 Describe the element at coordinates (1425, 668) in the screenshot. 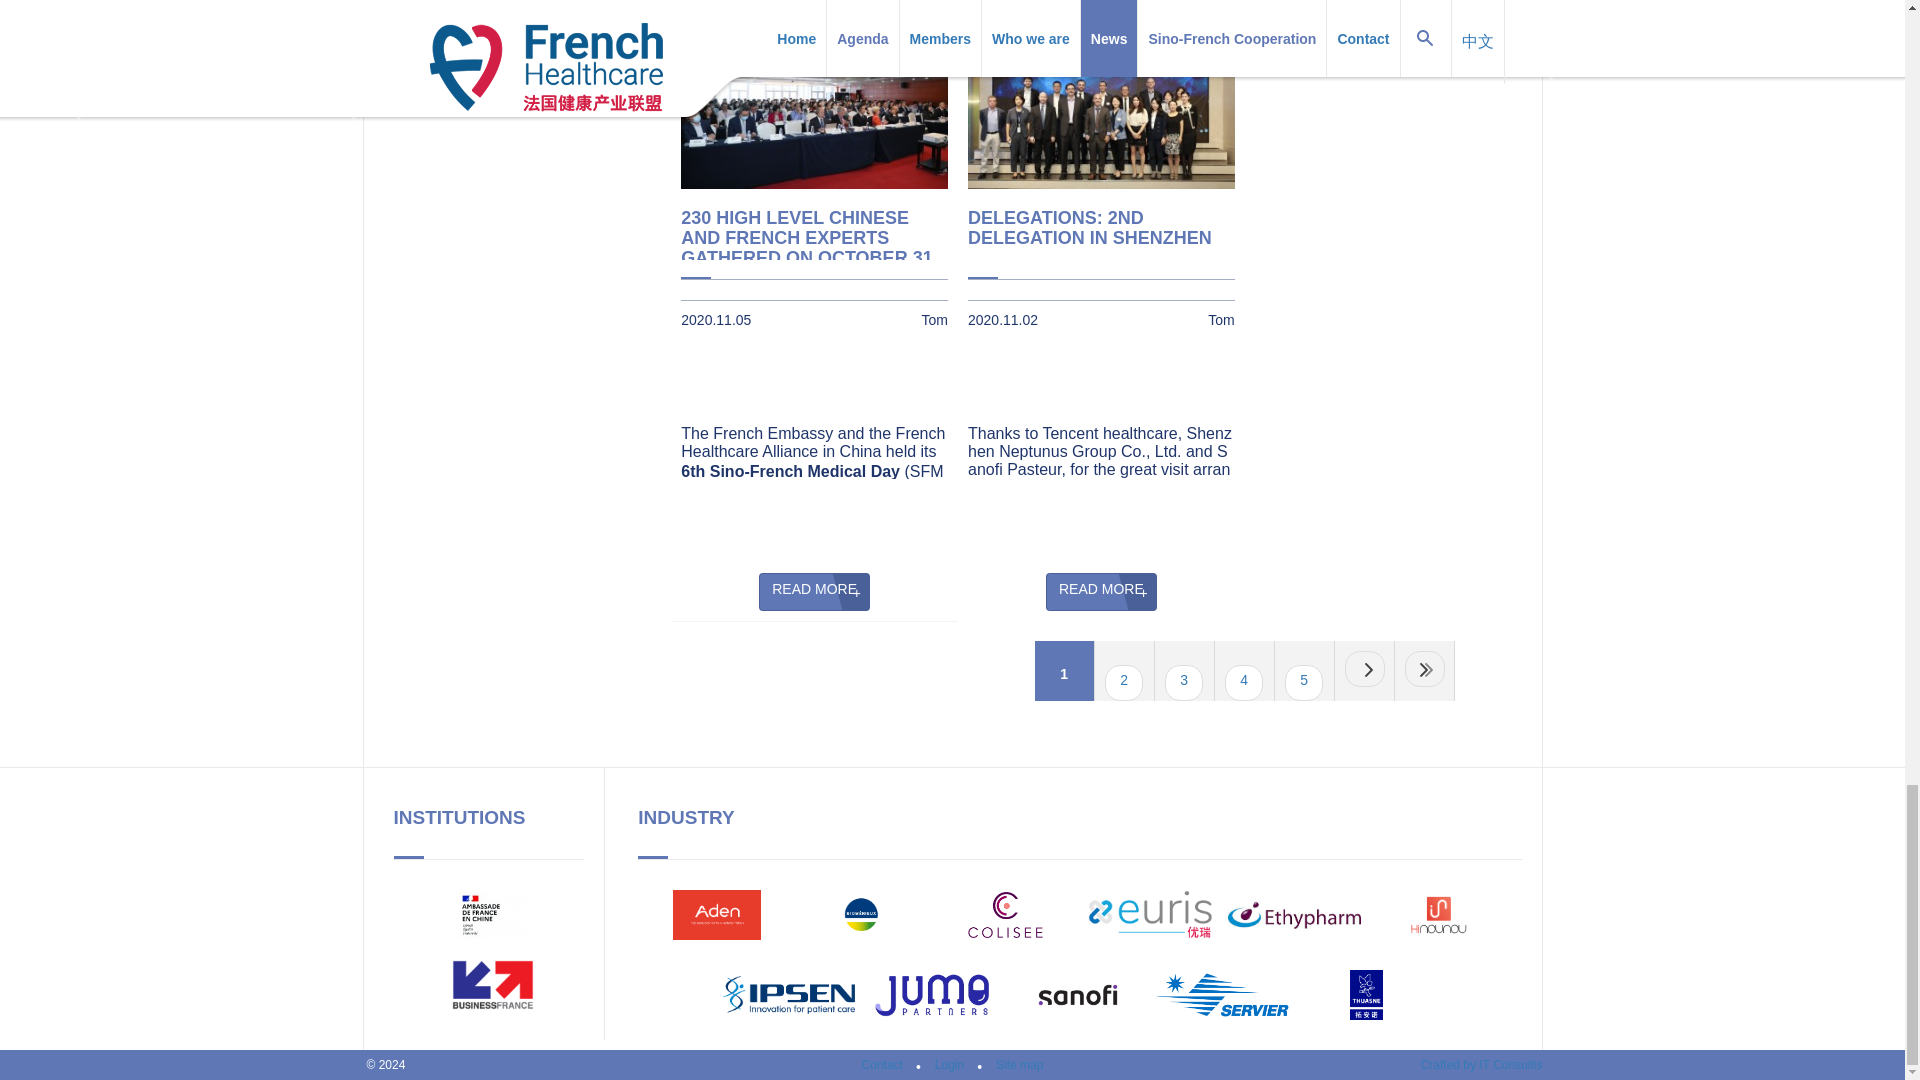

I see `Go to last page` at that location.